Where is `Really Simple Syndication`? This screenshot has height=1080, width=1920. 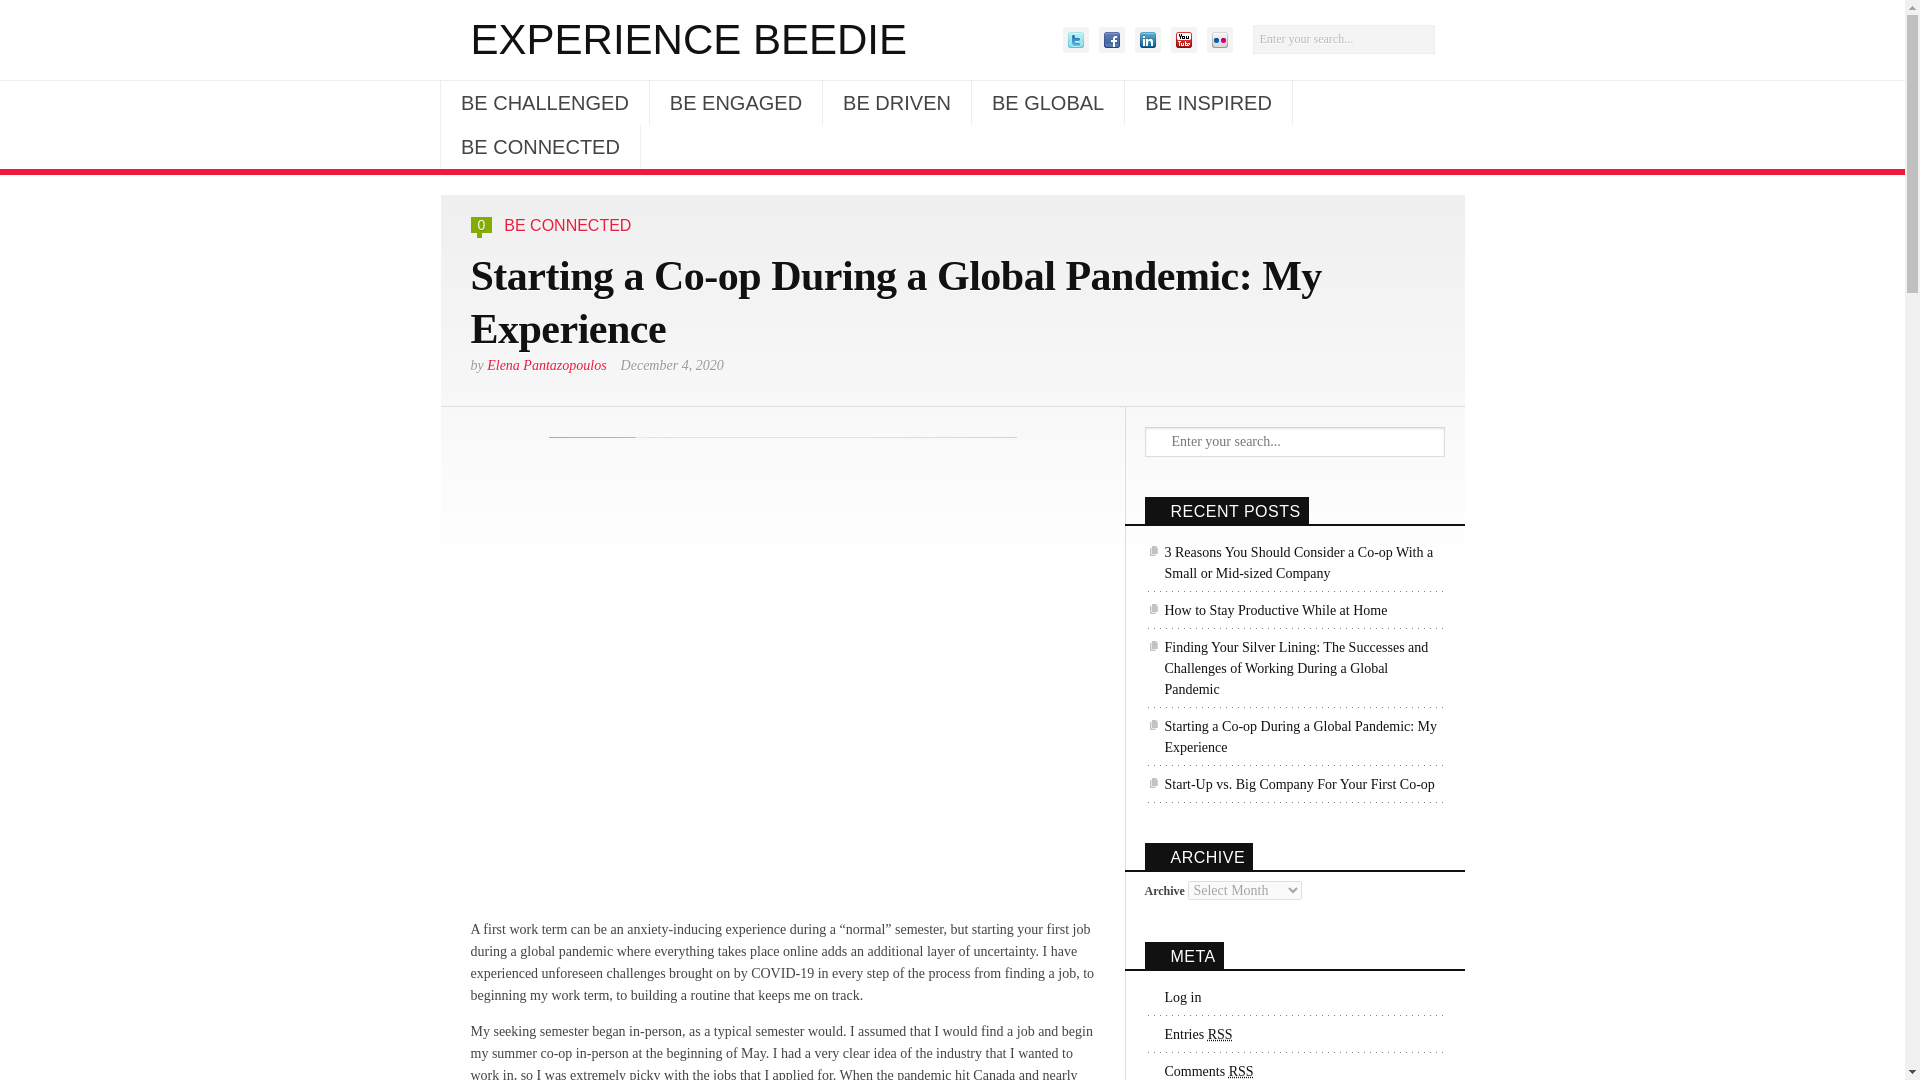 Really Simple Syndication is located at coordinates (1220, 1034).